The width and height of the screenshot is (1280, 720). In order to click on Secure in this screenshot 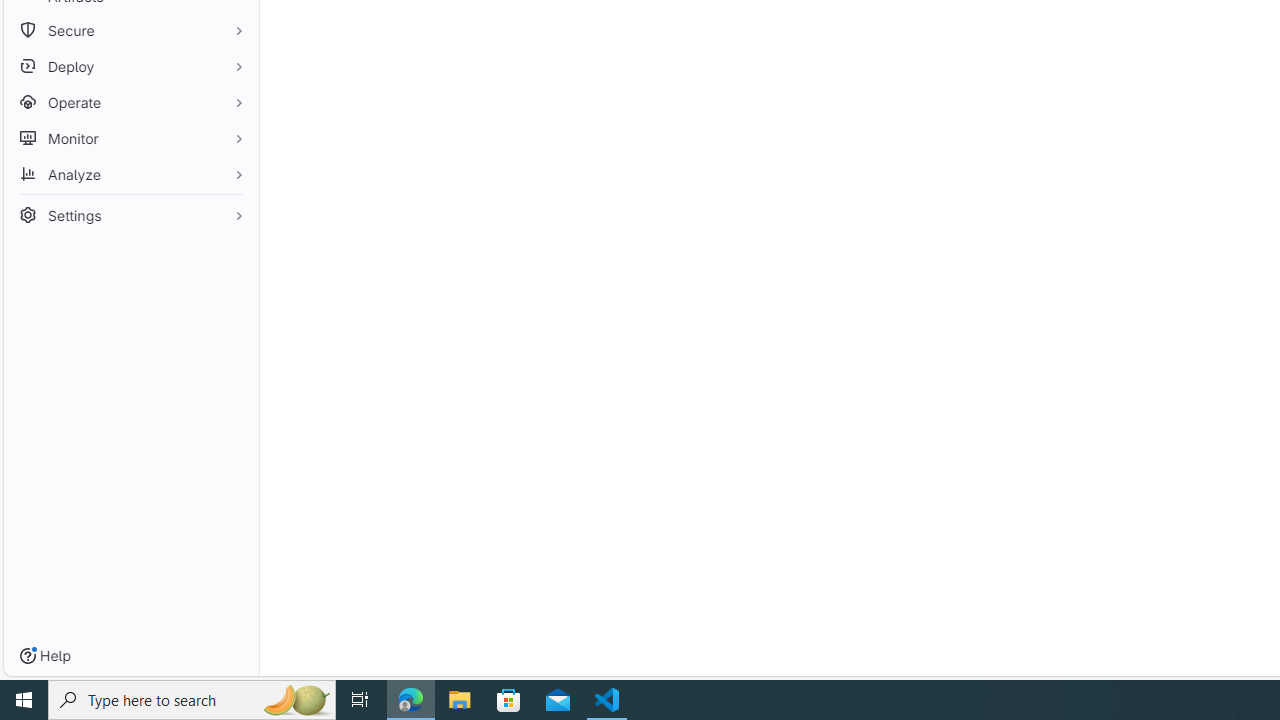, I will do `click(130, 30)`.